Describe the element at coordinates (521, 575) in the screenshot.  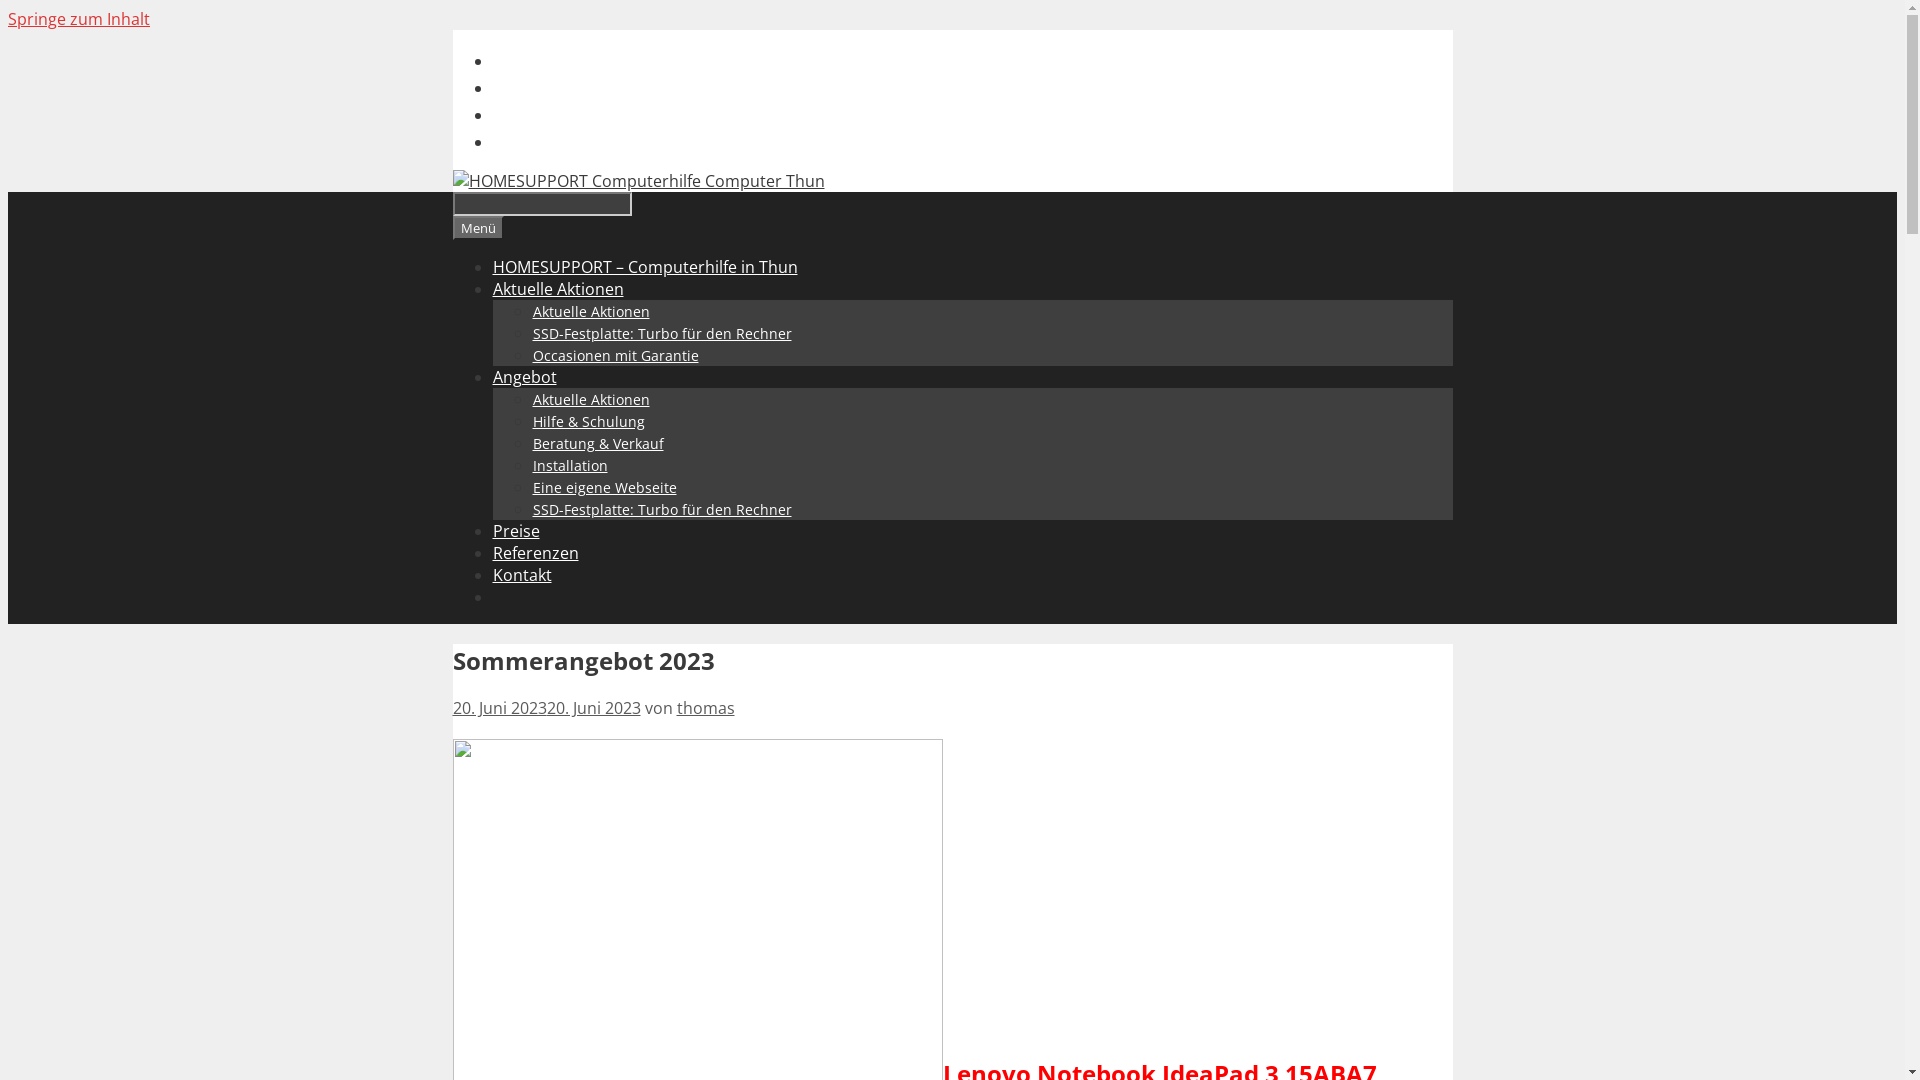
I see `Kontakt` at that location.